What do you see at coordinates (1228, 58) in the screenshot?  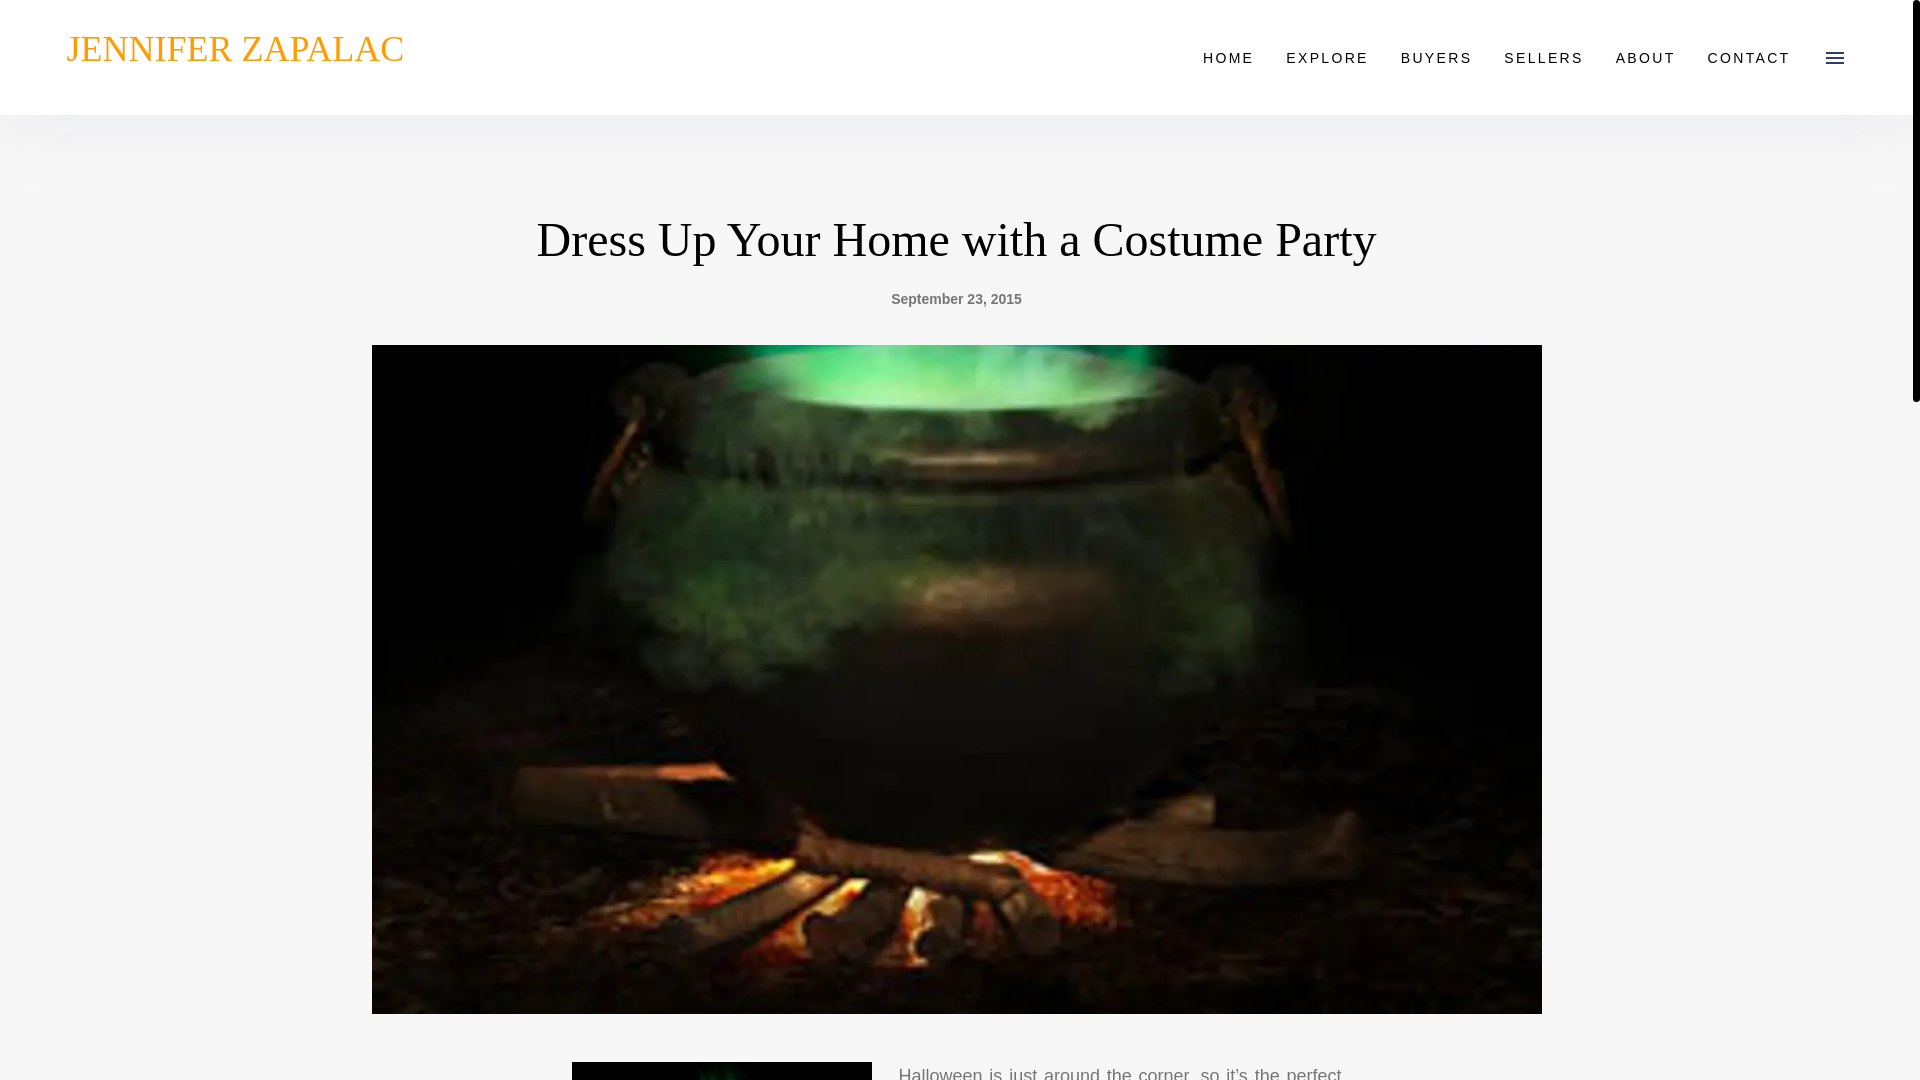 I see `HOME` at bounding box center [1228, 58].